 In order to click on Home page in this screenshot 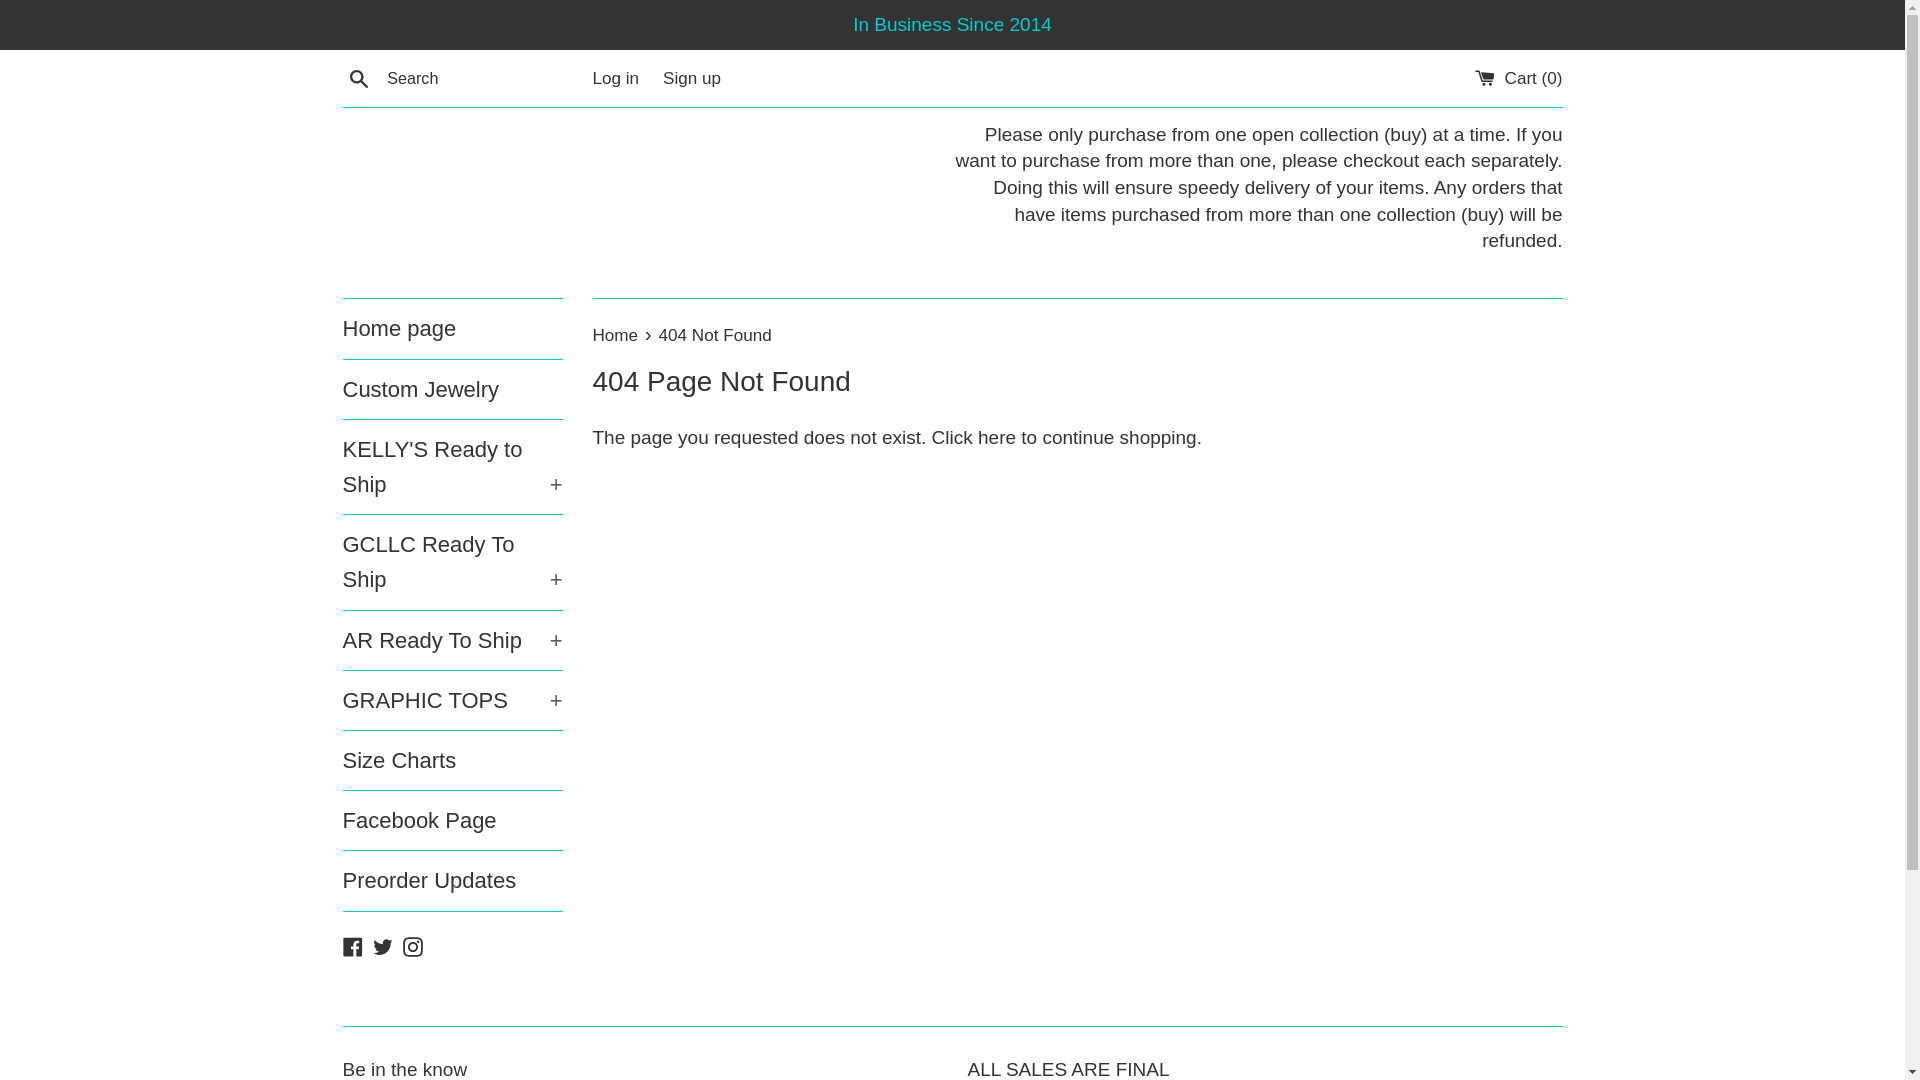, I will do `click(452, 328)`.